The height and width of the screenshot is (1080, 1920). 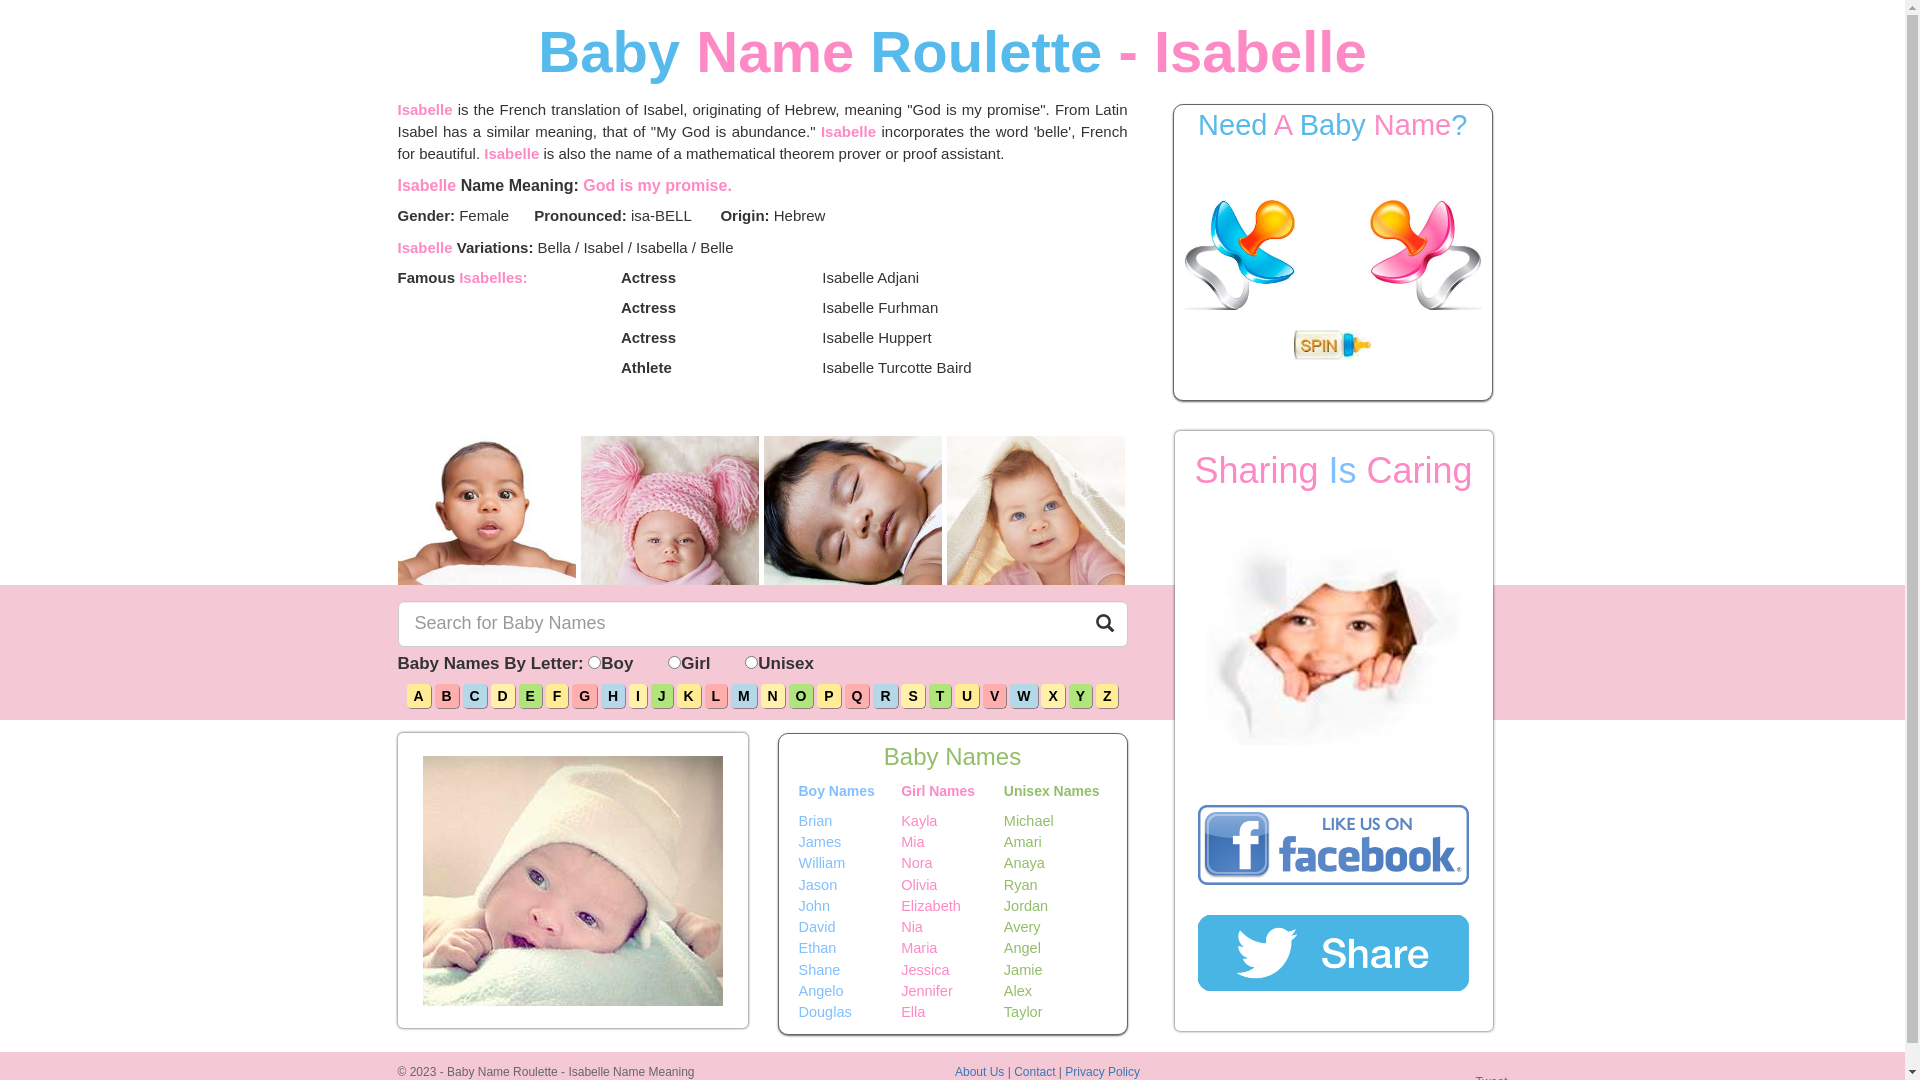 I want to click on Mia, so click(x=952, y=842).